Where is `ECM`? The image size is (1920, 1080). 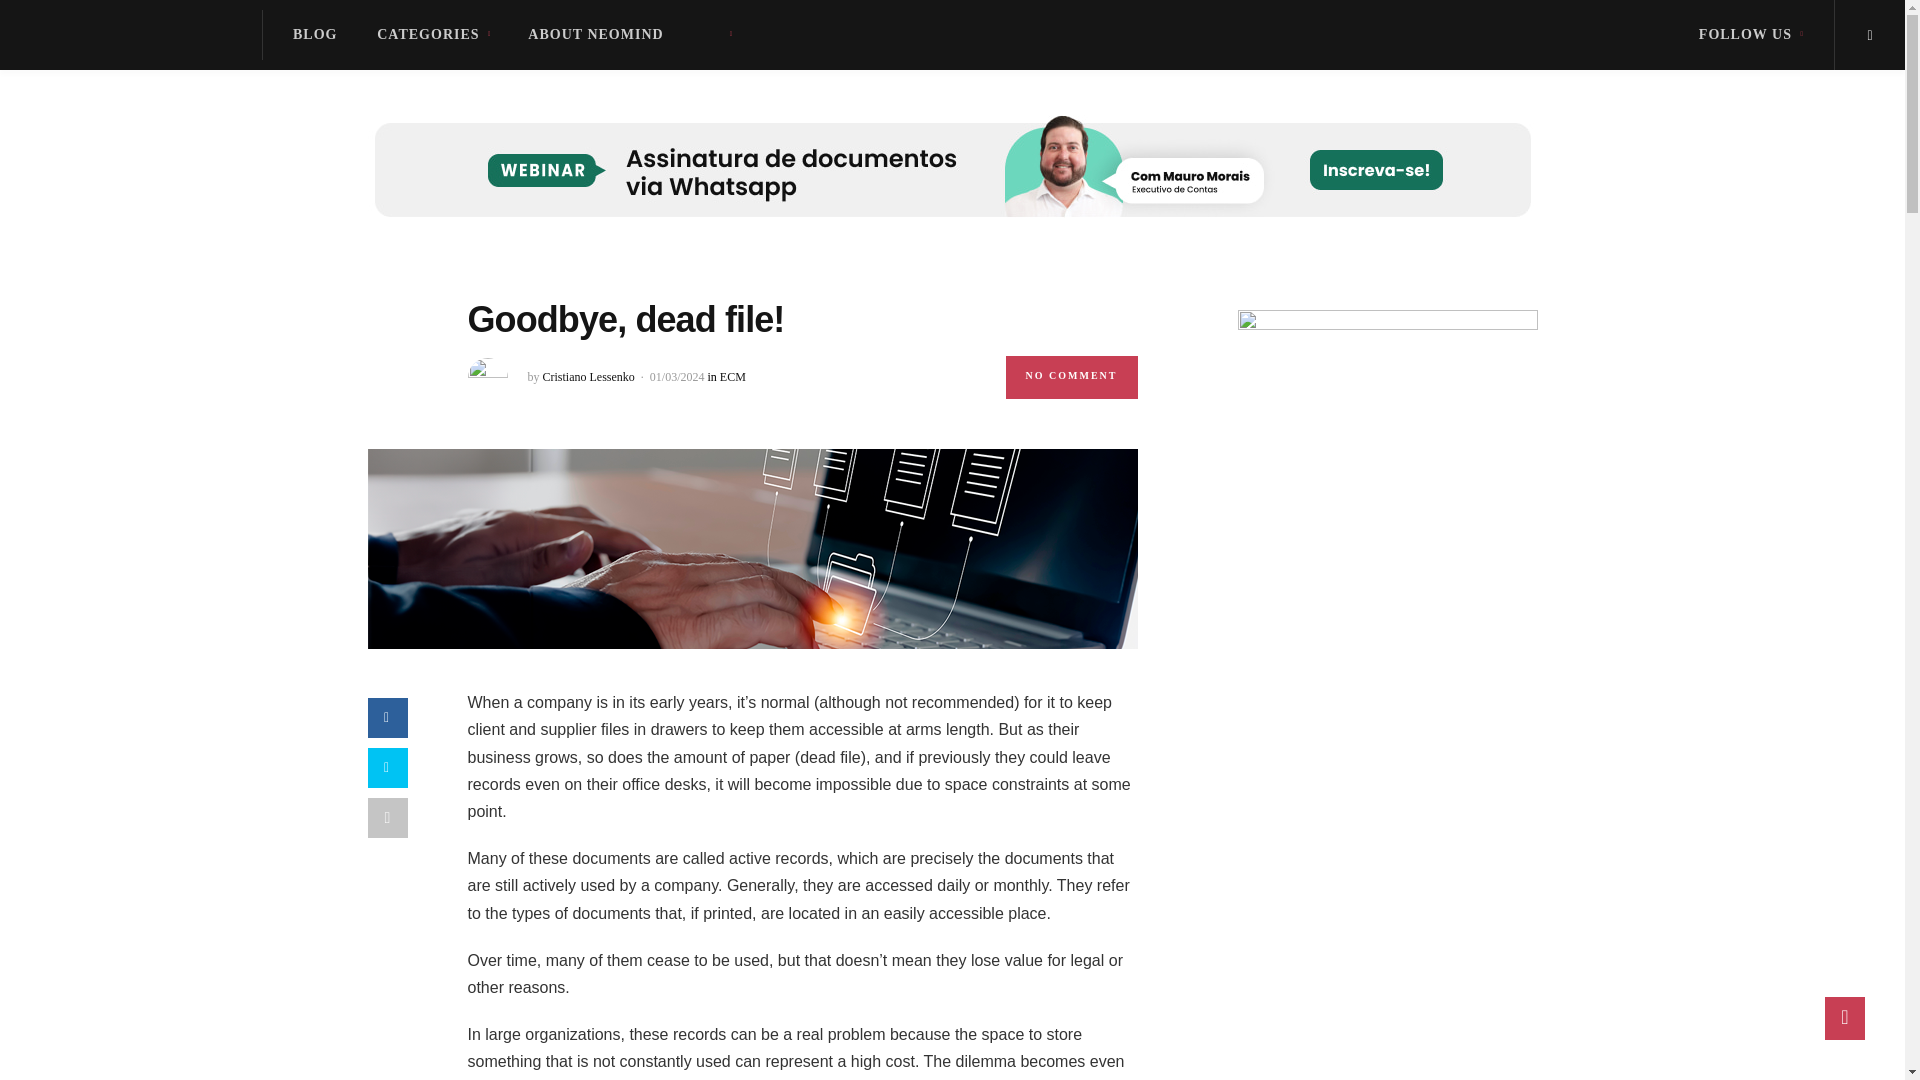 ECM is located at coordinates (733, 377).